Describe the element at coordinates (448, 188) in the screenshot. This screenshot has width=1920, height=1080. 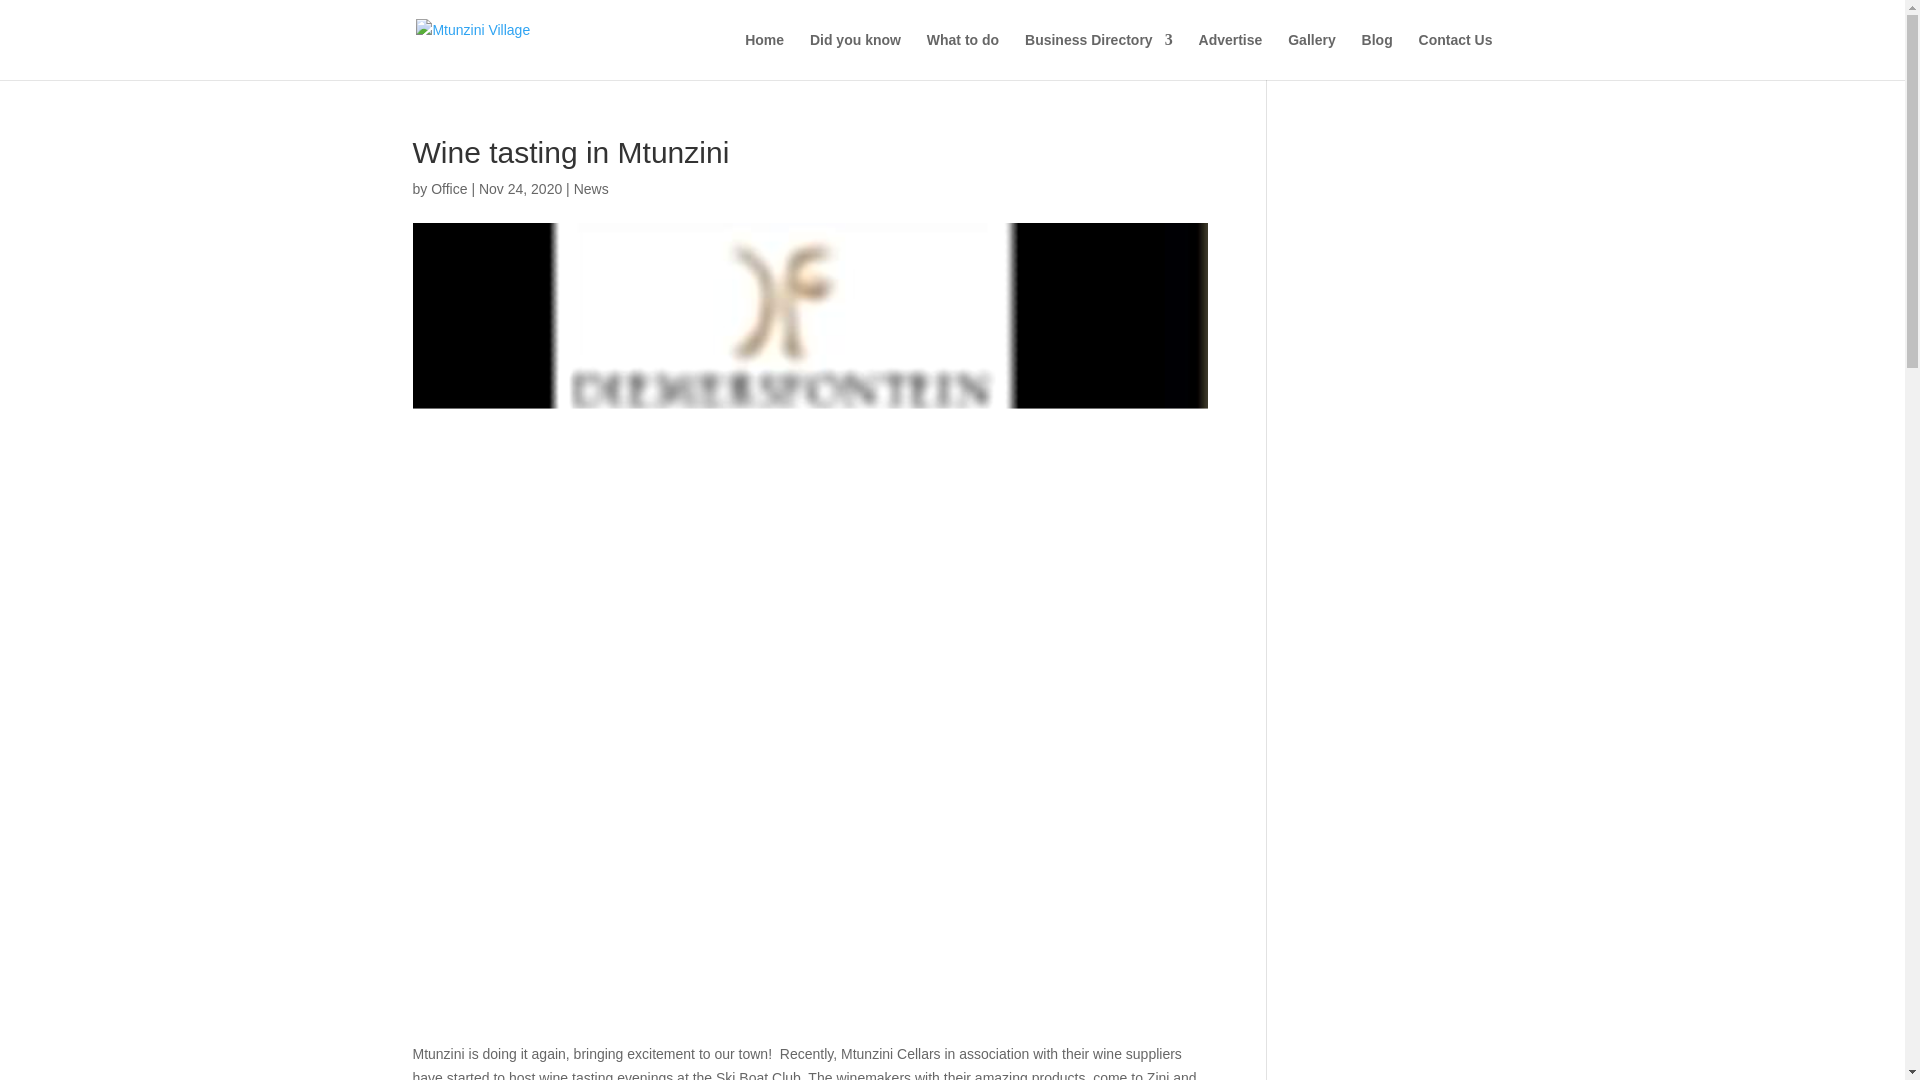
I see `Office` at that location.